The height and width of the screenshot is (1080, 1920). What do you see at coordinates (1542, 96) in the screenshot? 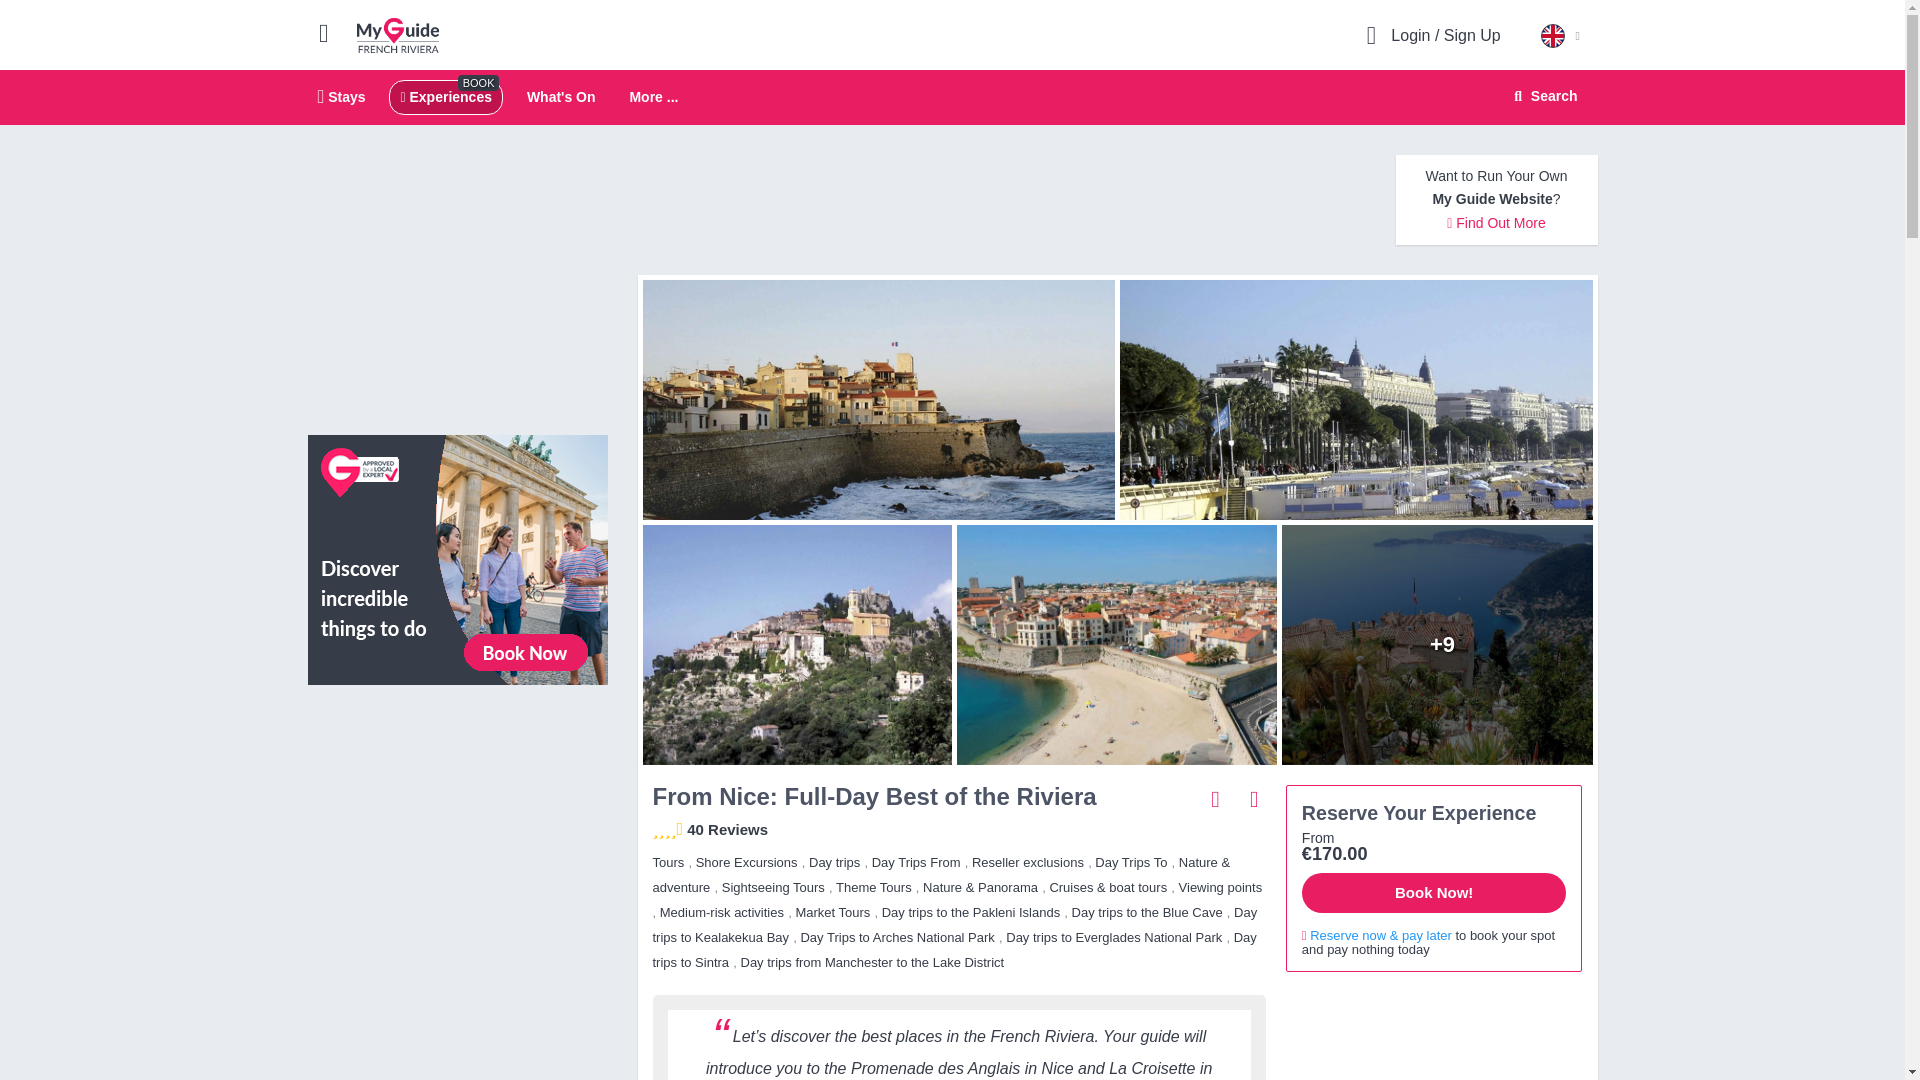
I see `What's On` at bounding box center [1542, 96].